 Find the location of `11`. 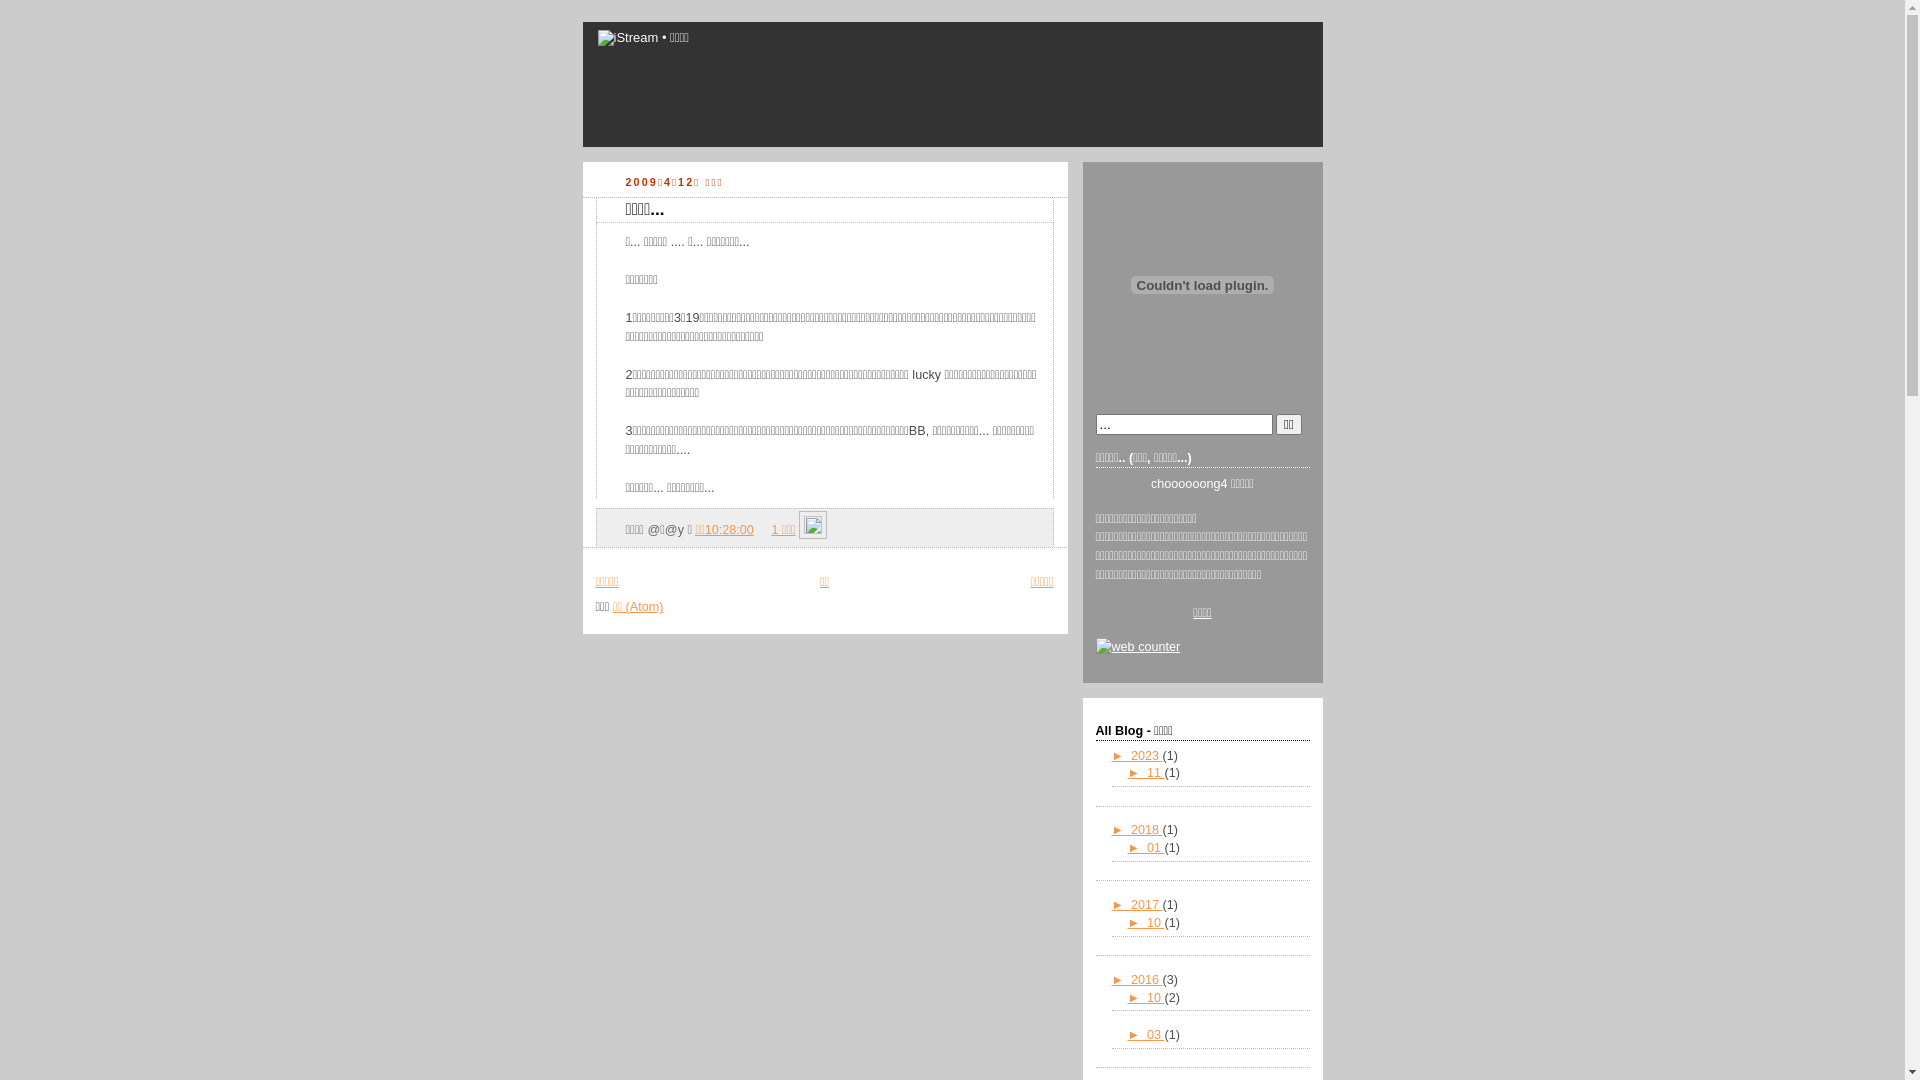

11 is located at coordinates (1156, 773).